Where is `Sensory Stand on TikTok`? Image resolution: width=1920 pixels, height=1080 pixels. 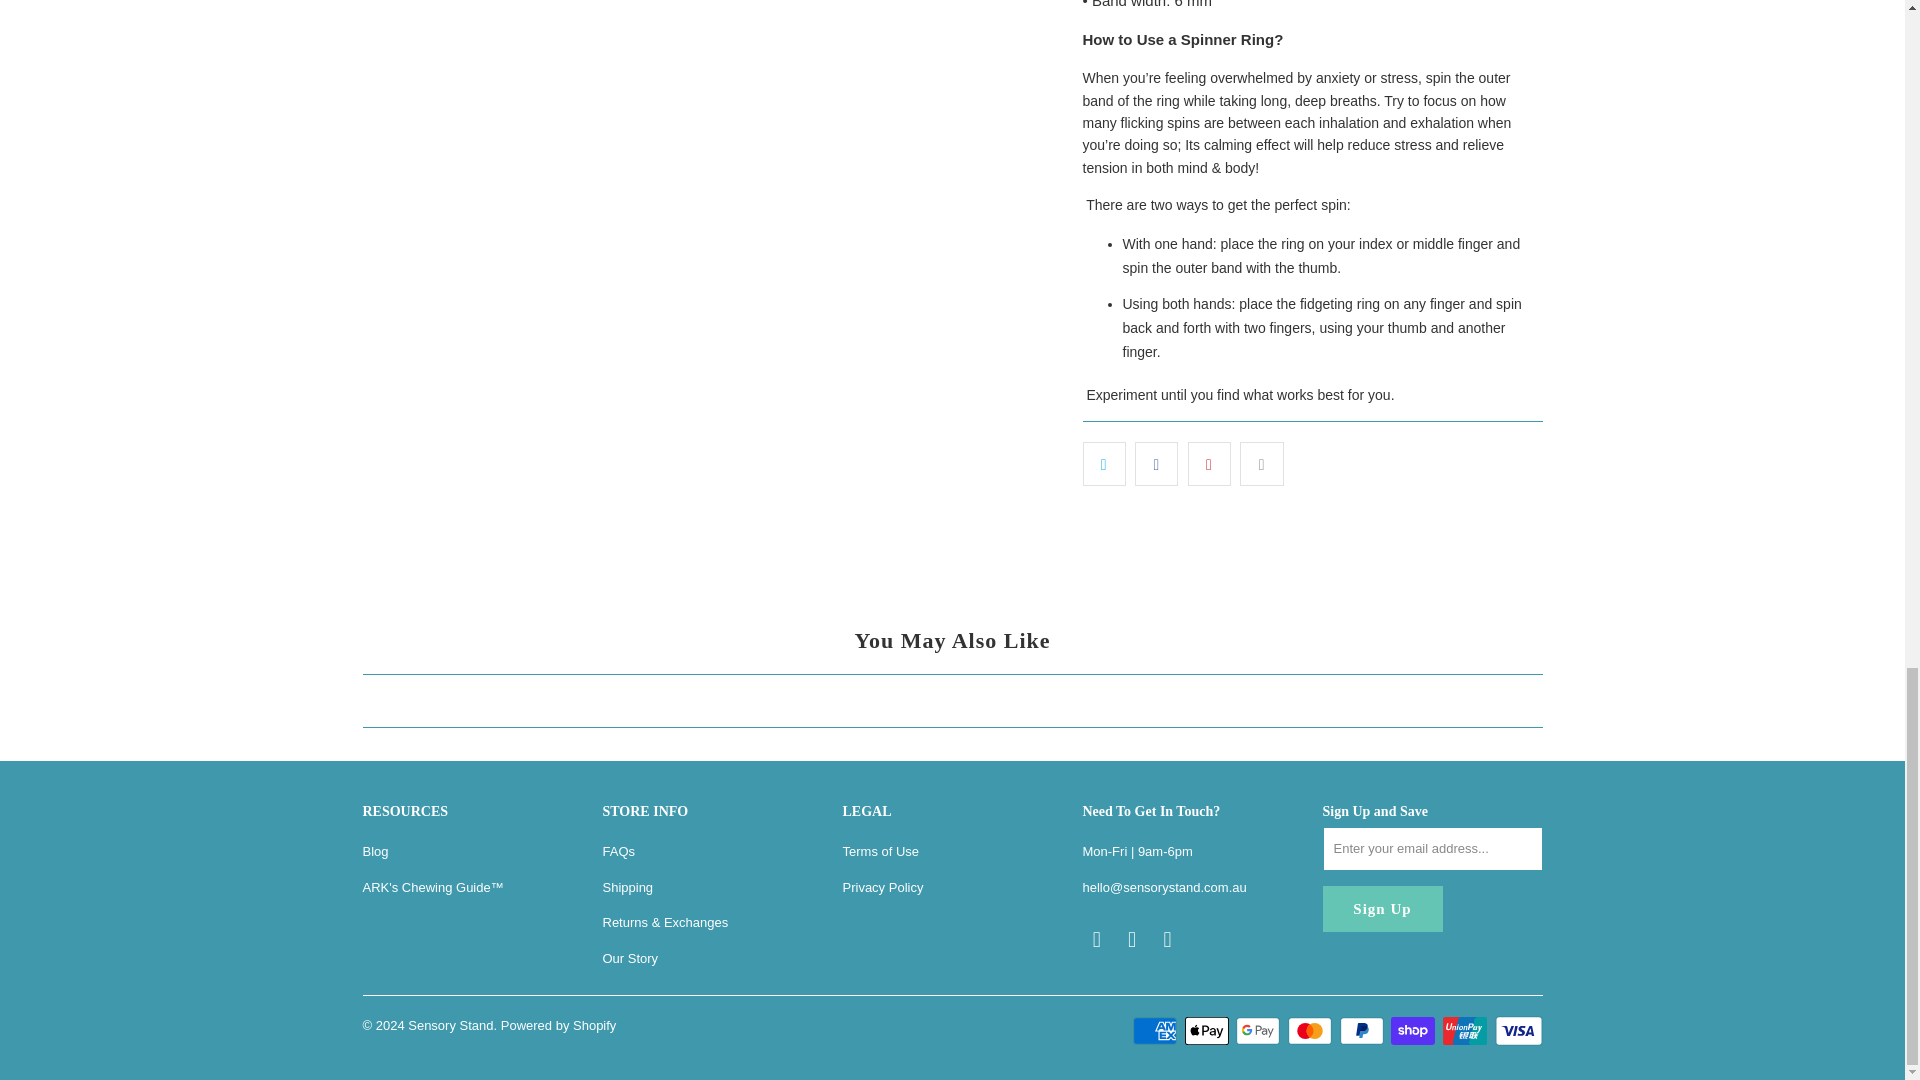 Sensory Stand on TikTok is located at coordinates (1168, 939).